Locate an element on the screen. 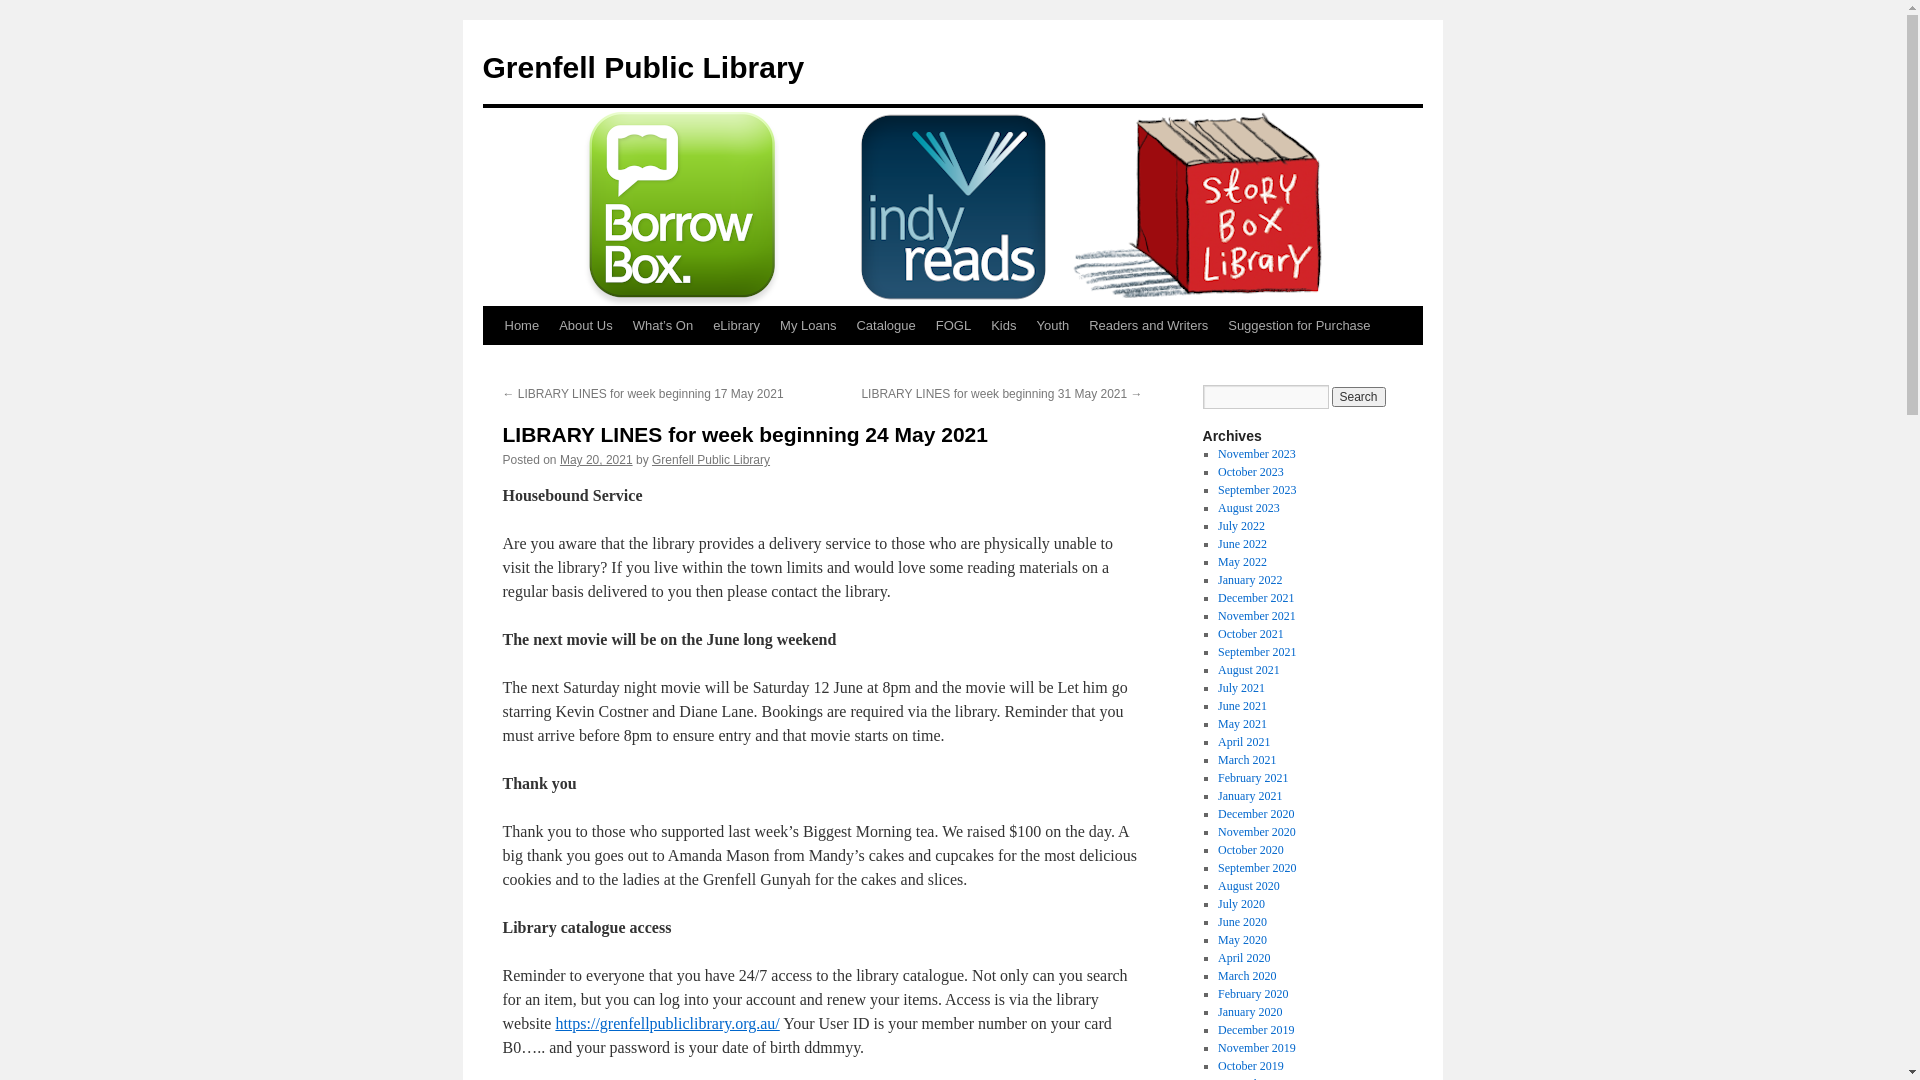 This screenshot has width=1920, height=1080. November 2021 is located at coordinates (1257, 616).